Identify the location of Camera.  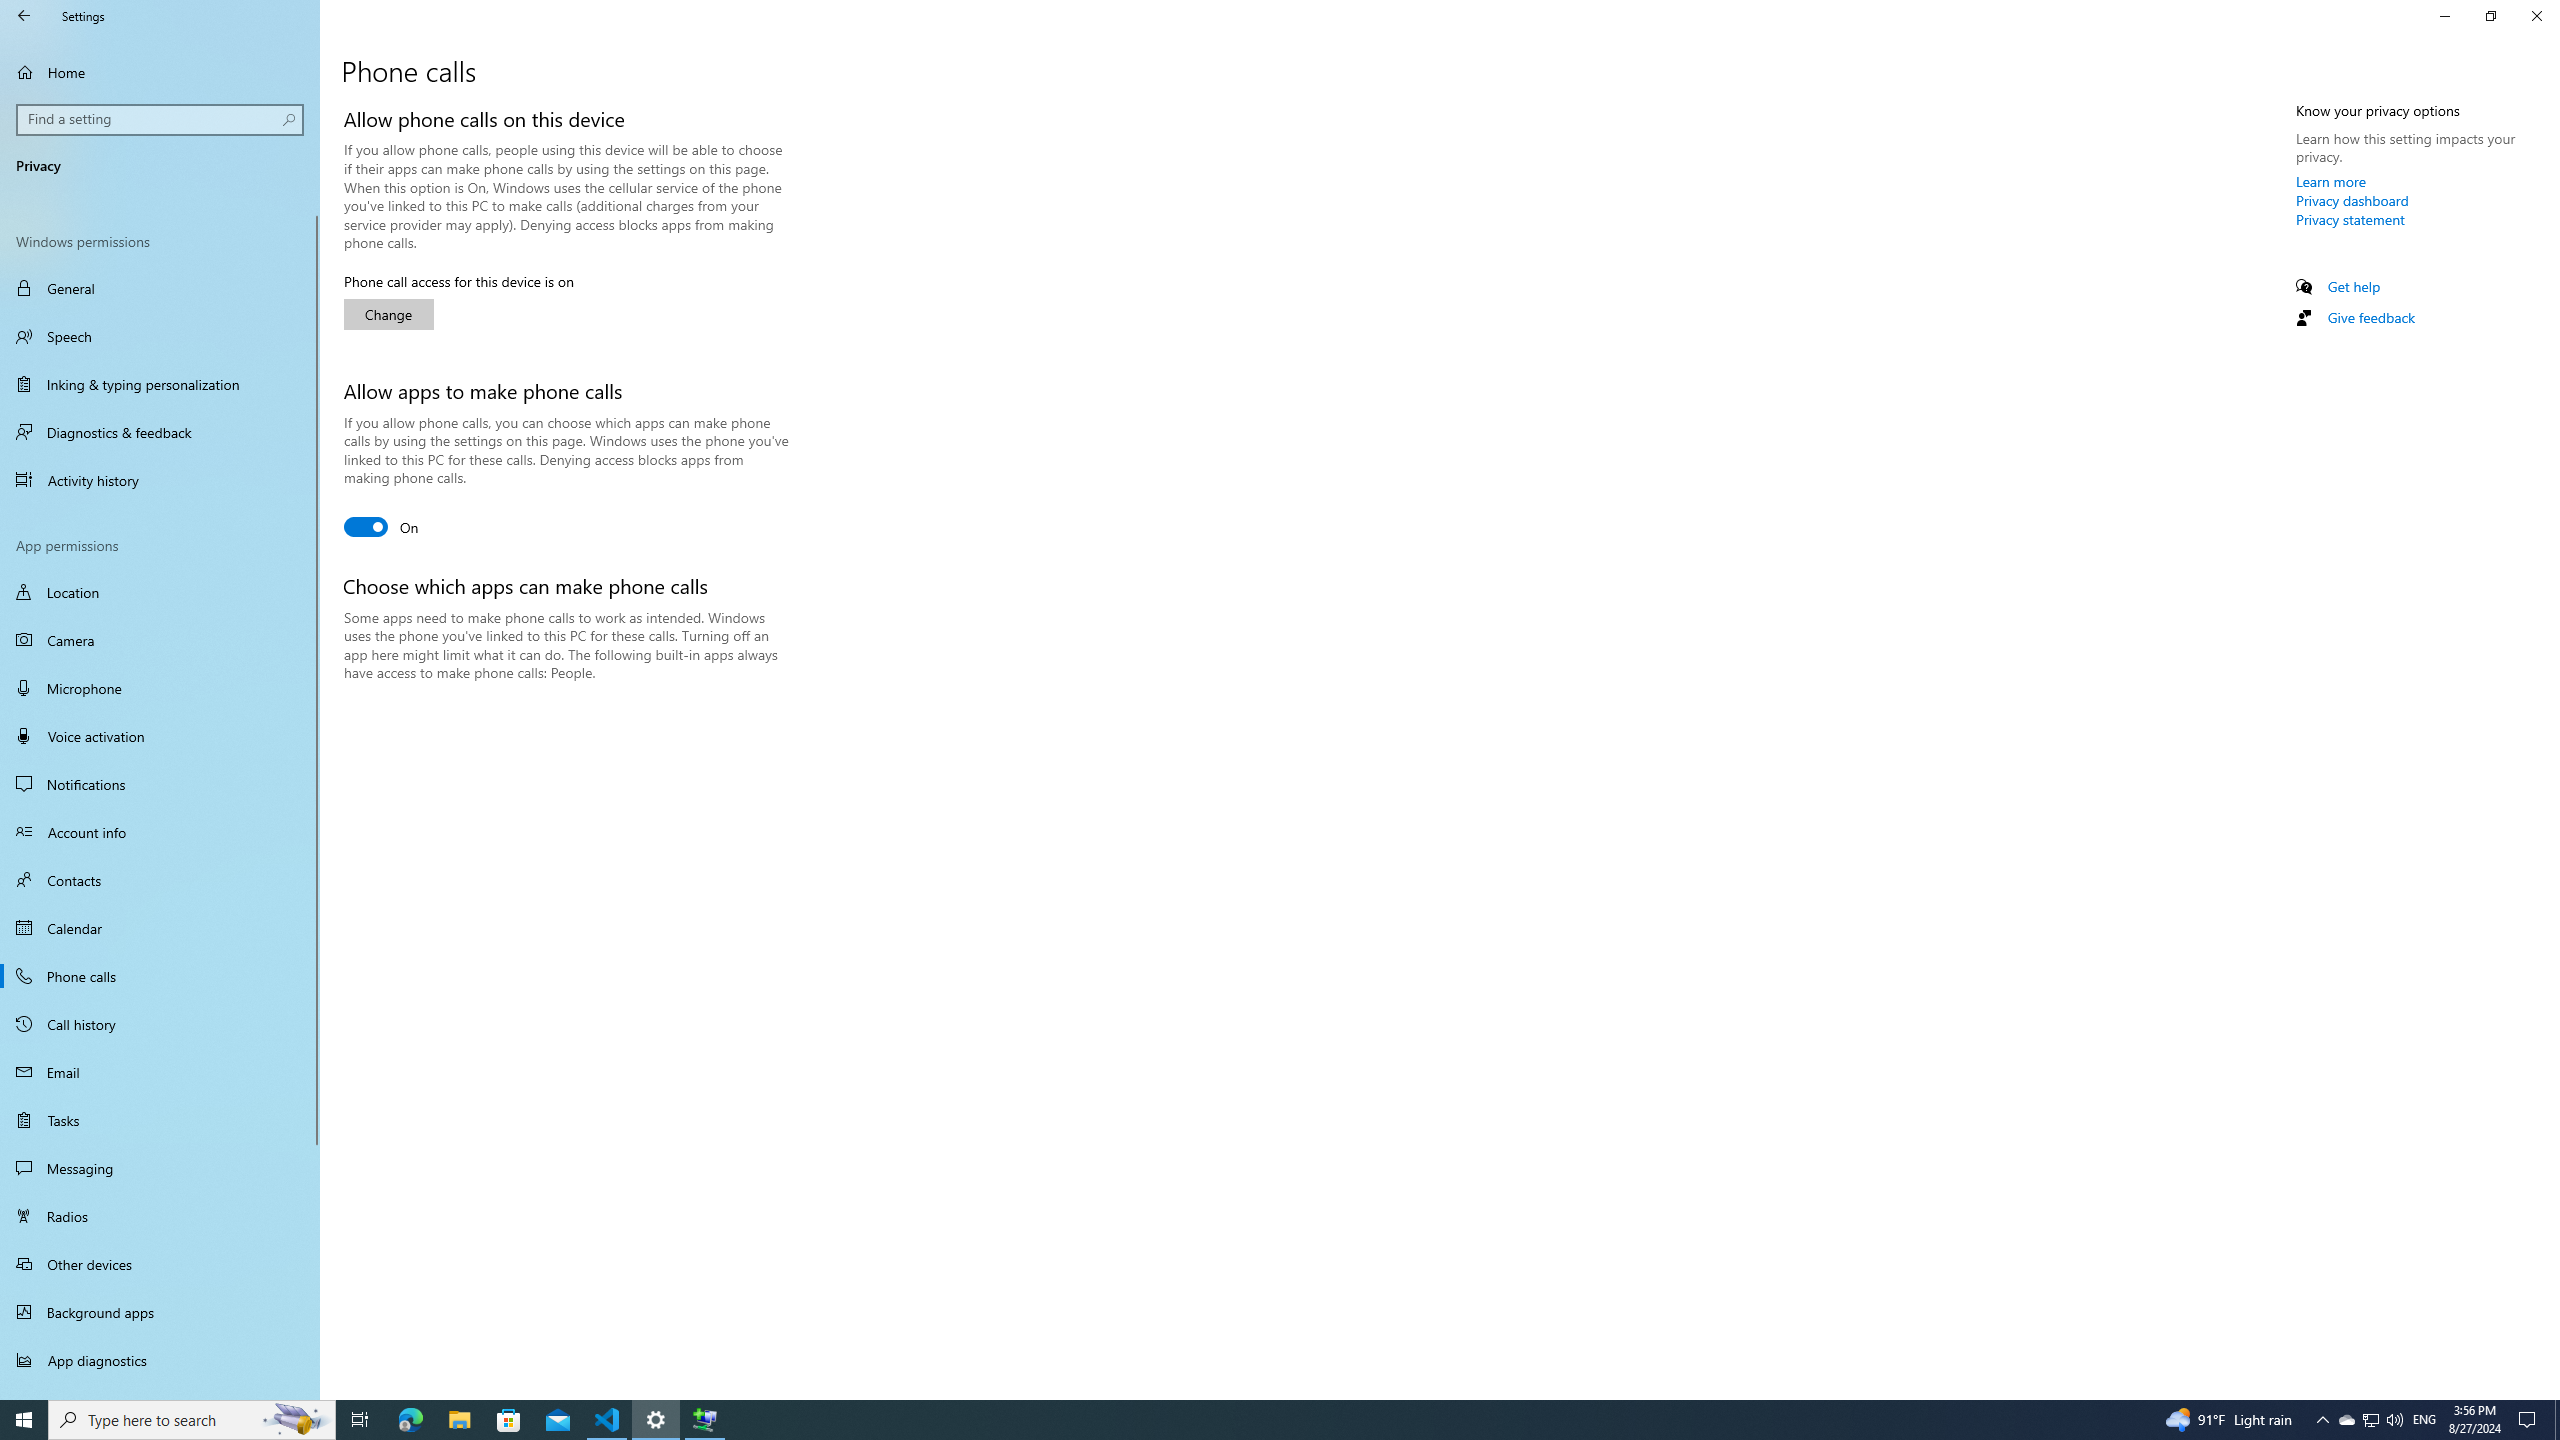
(160, 640).